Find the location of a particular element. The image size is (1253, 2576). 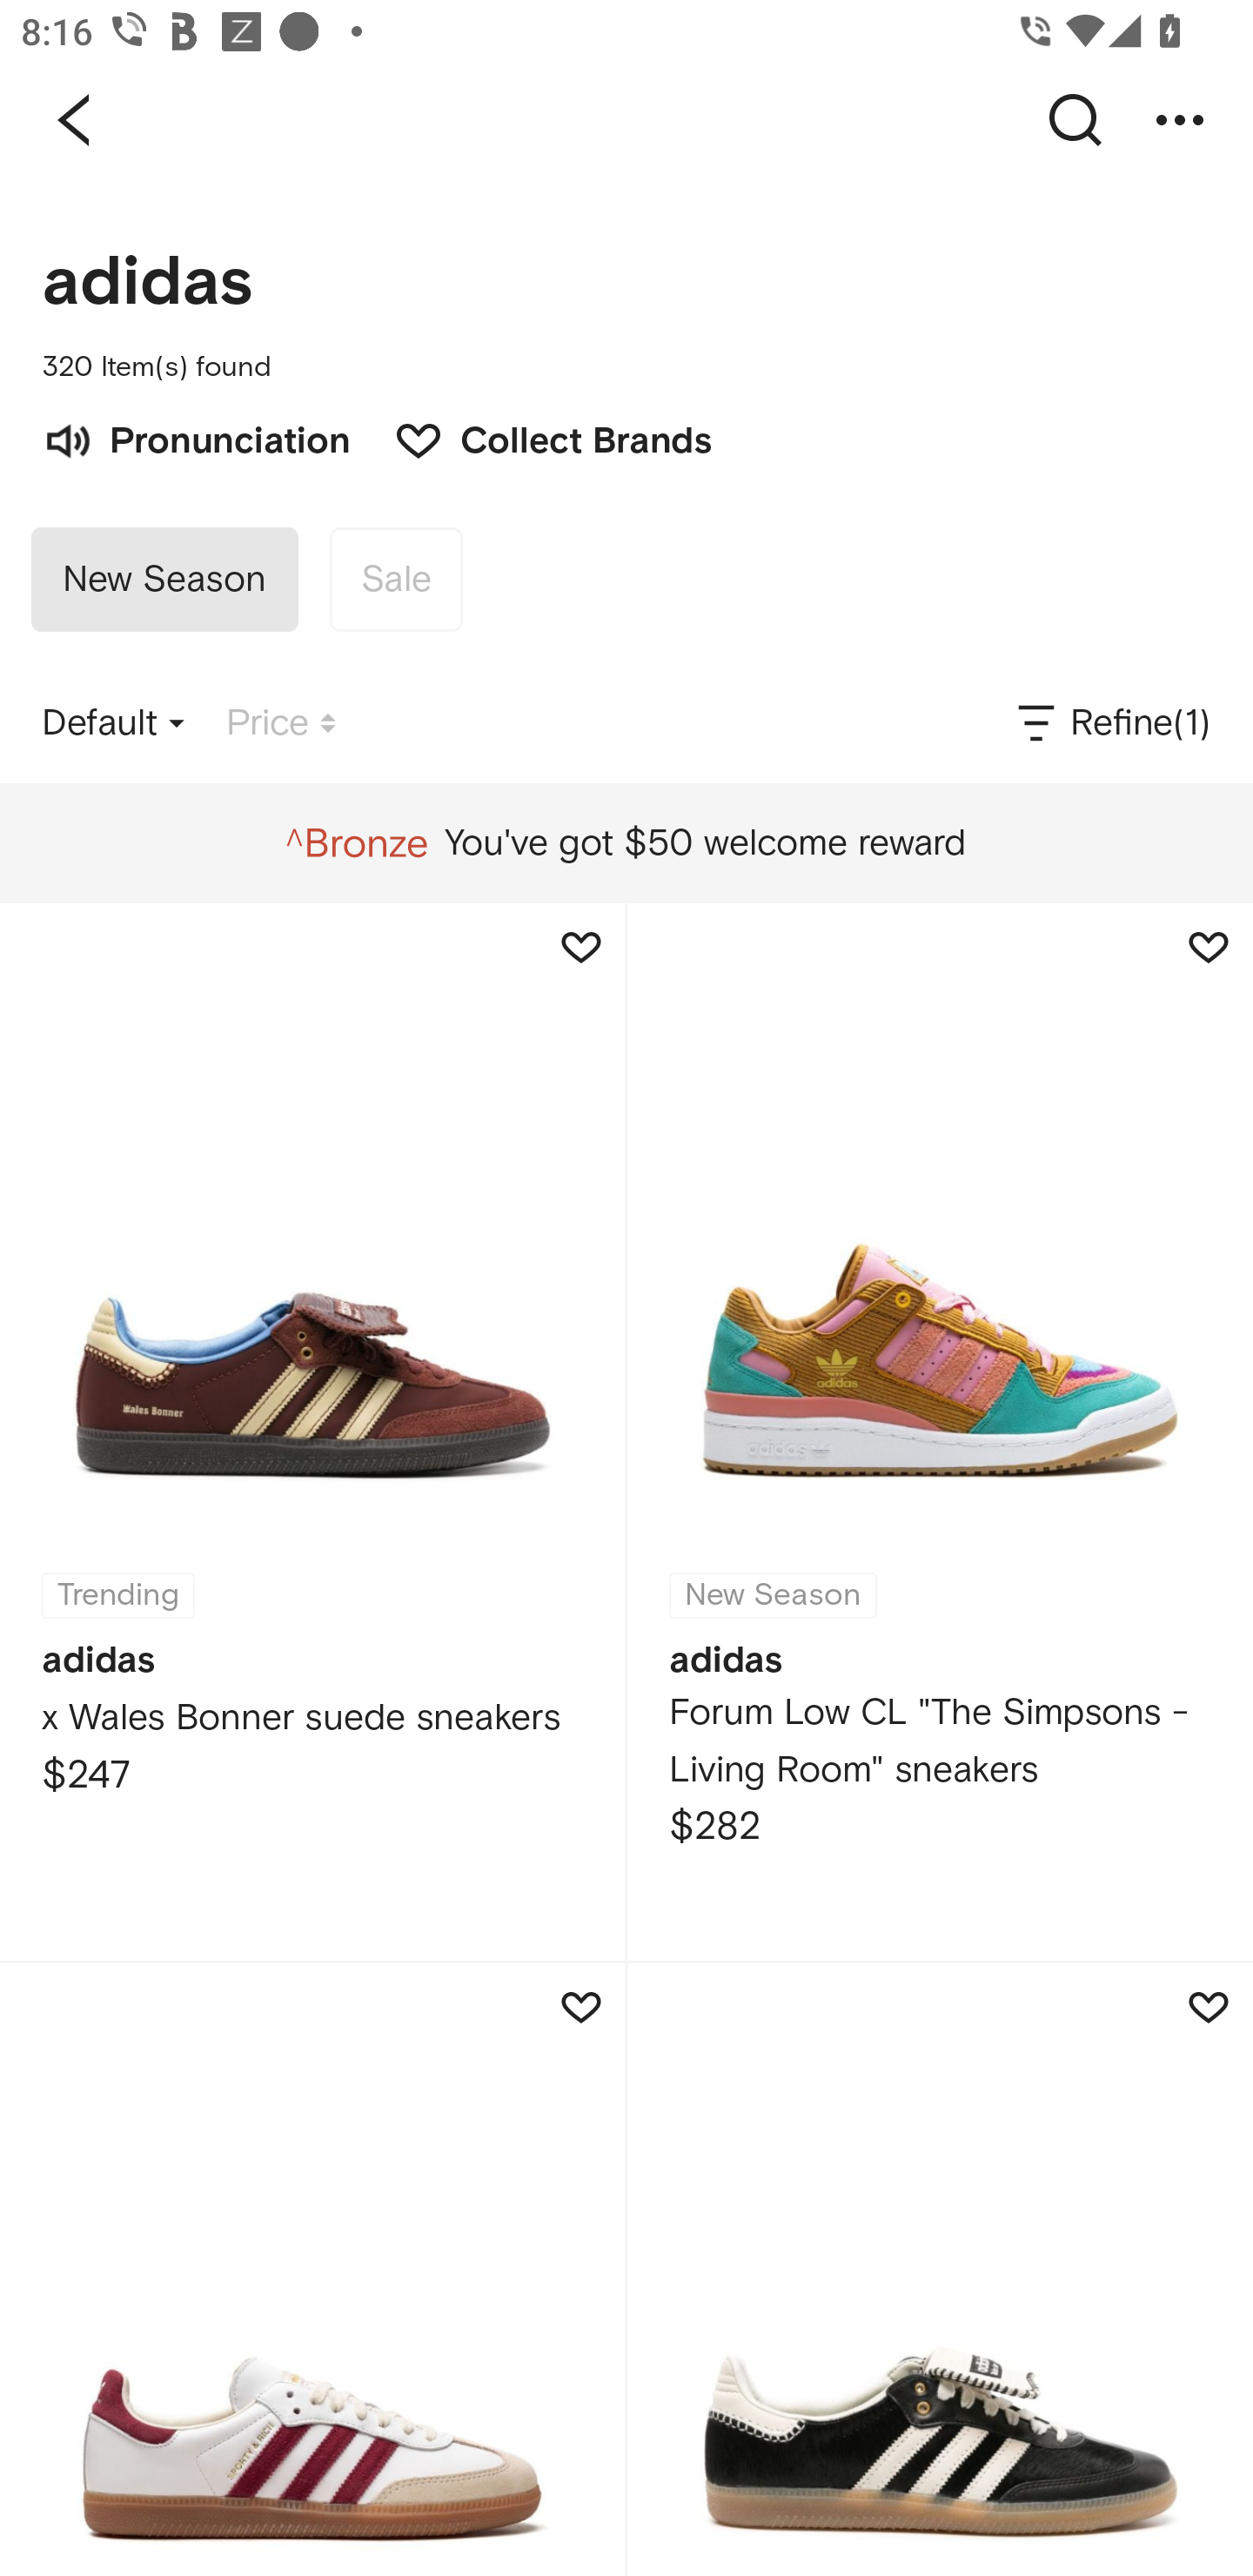

You've got $50 welcome reward is located at coordinates (626, 843).